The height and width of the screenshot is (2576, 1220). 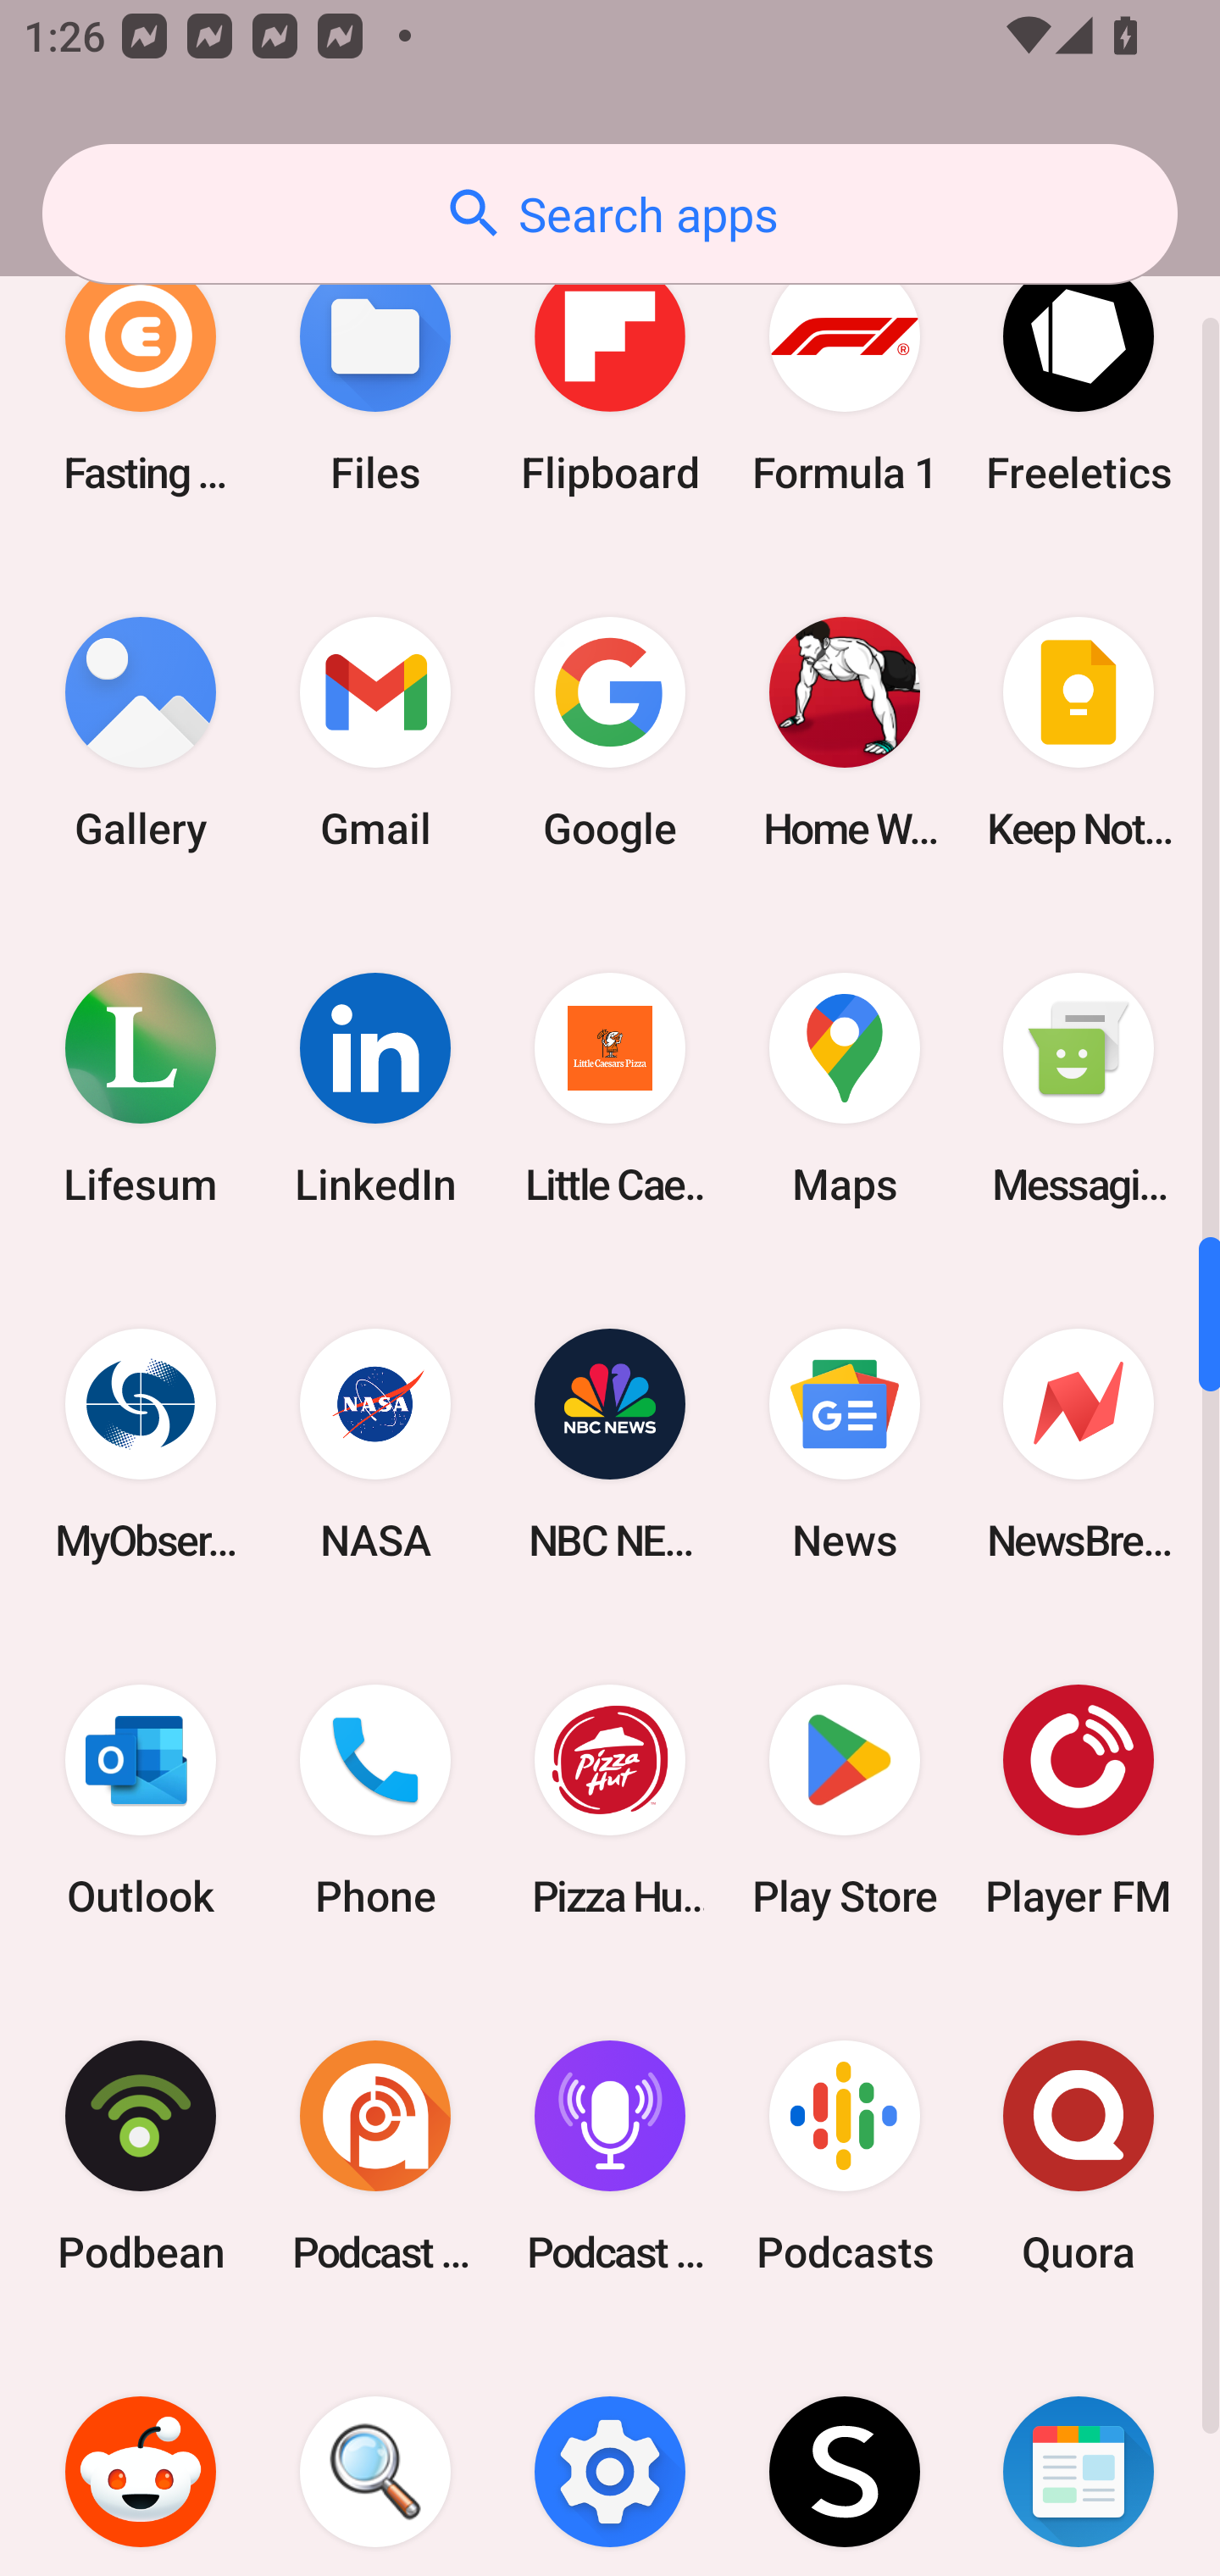 I want to click on Podcast Addict, so click(x=375, y=2156).